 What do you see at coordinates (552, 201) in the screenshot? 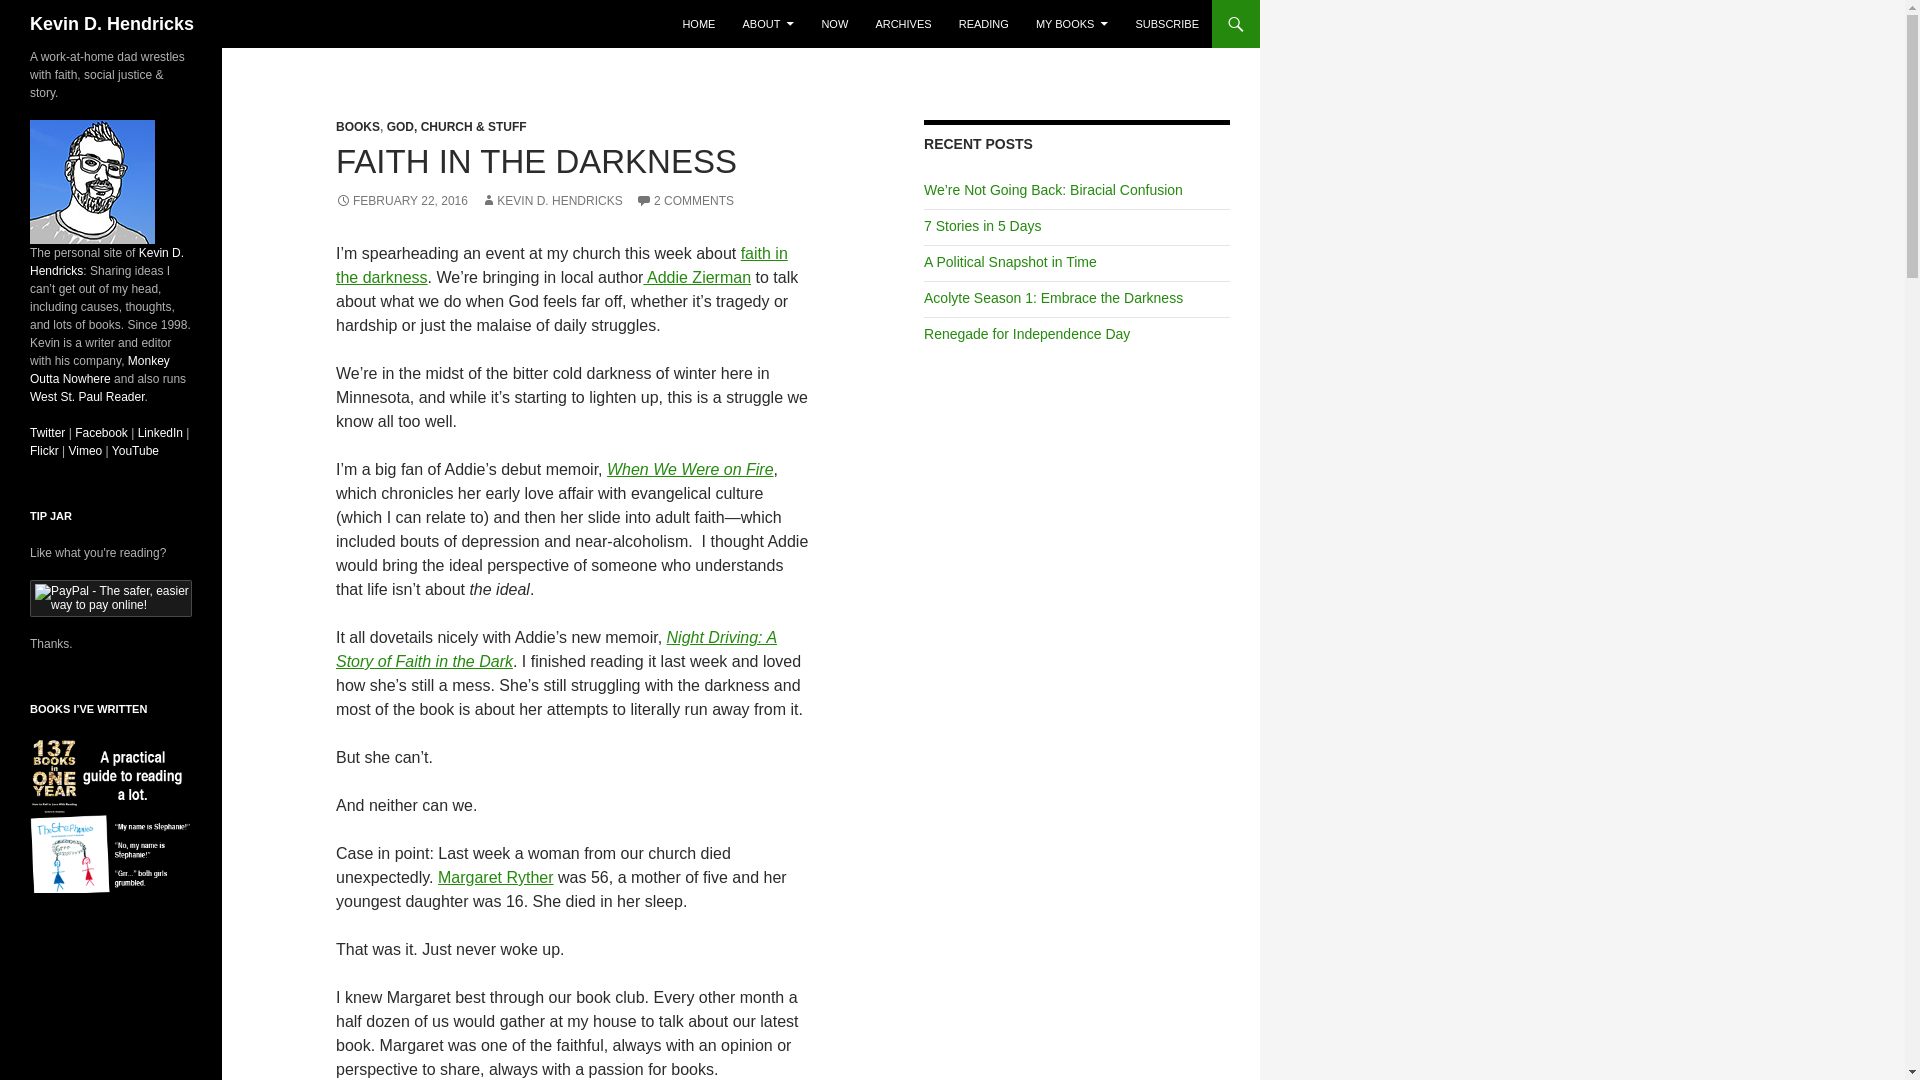
I see `KEVIN D. HENDRICKS` at bounding box center [552, 201].